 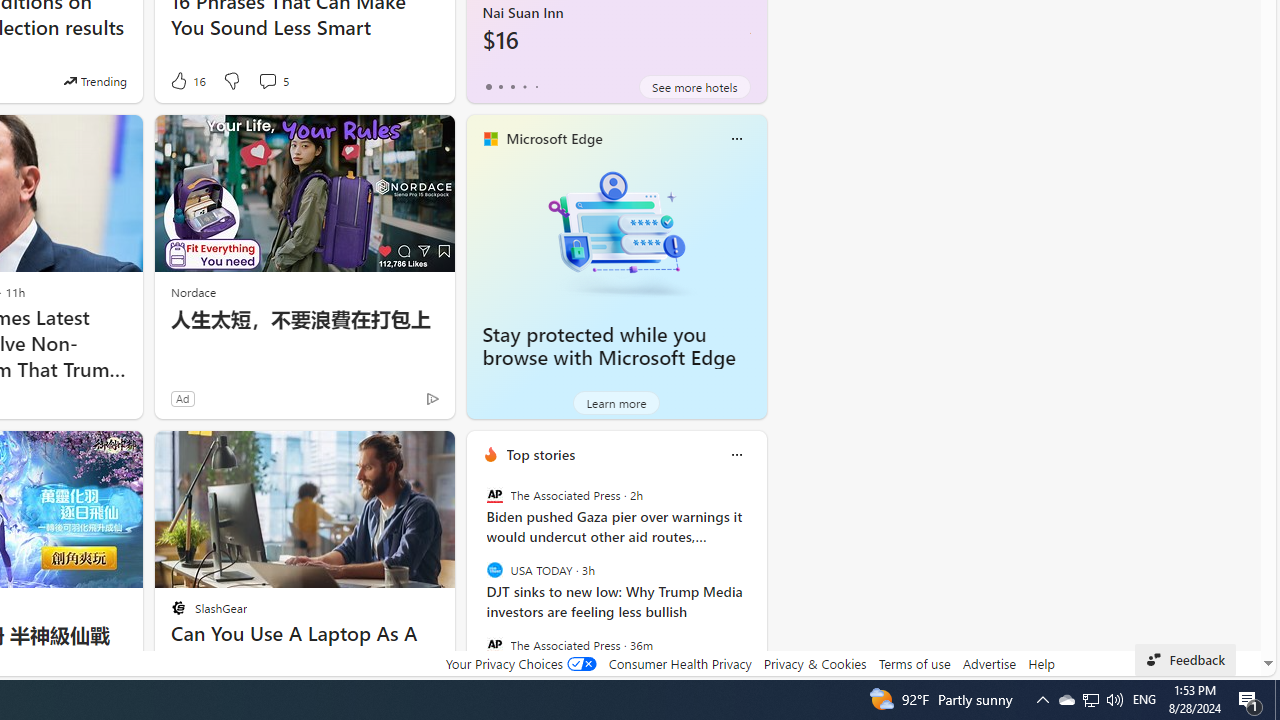 I want to click on previous, so click(x=476, y=583).